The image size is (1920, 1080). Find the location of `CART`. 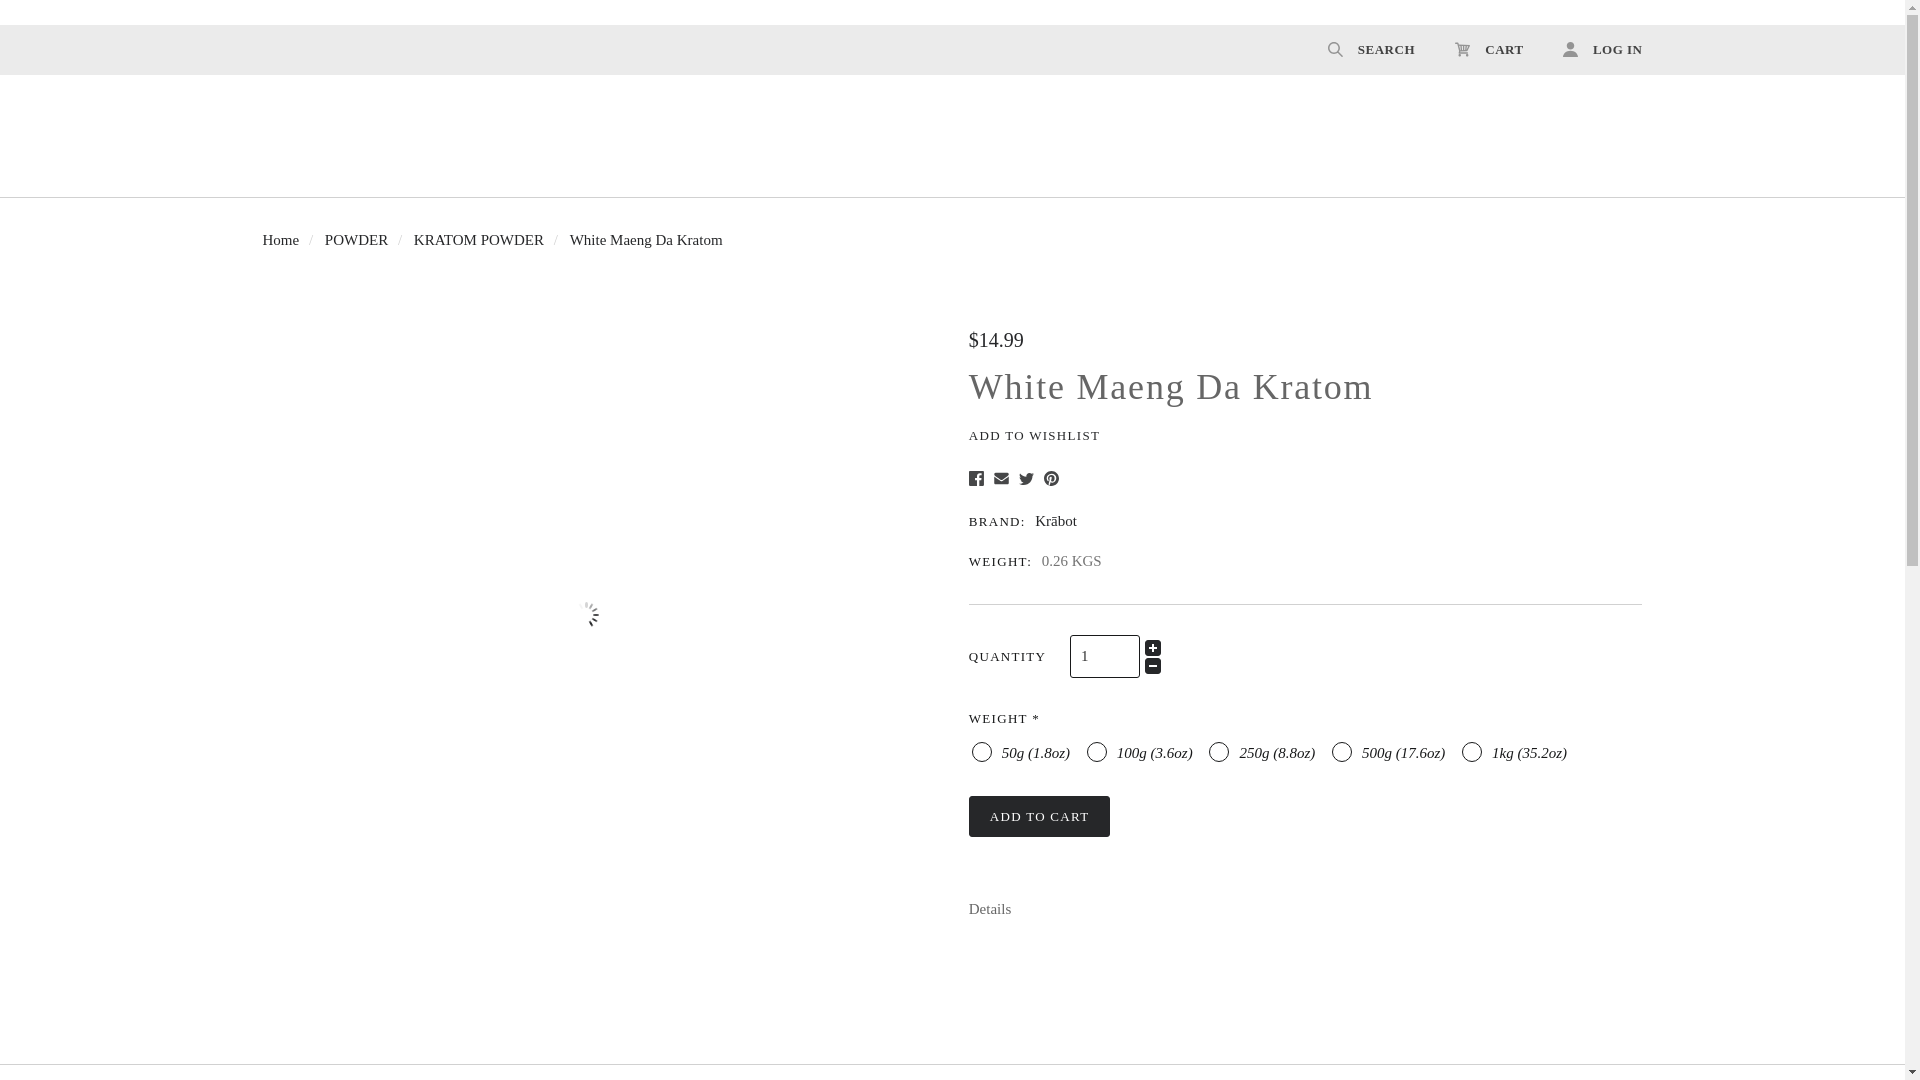

CART is located at coordinates (1488, 49).